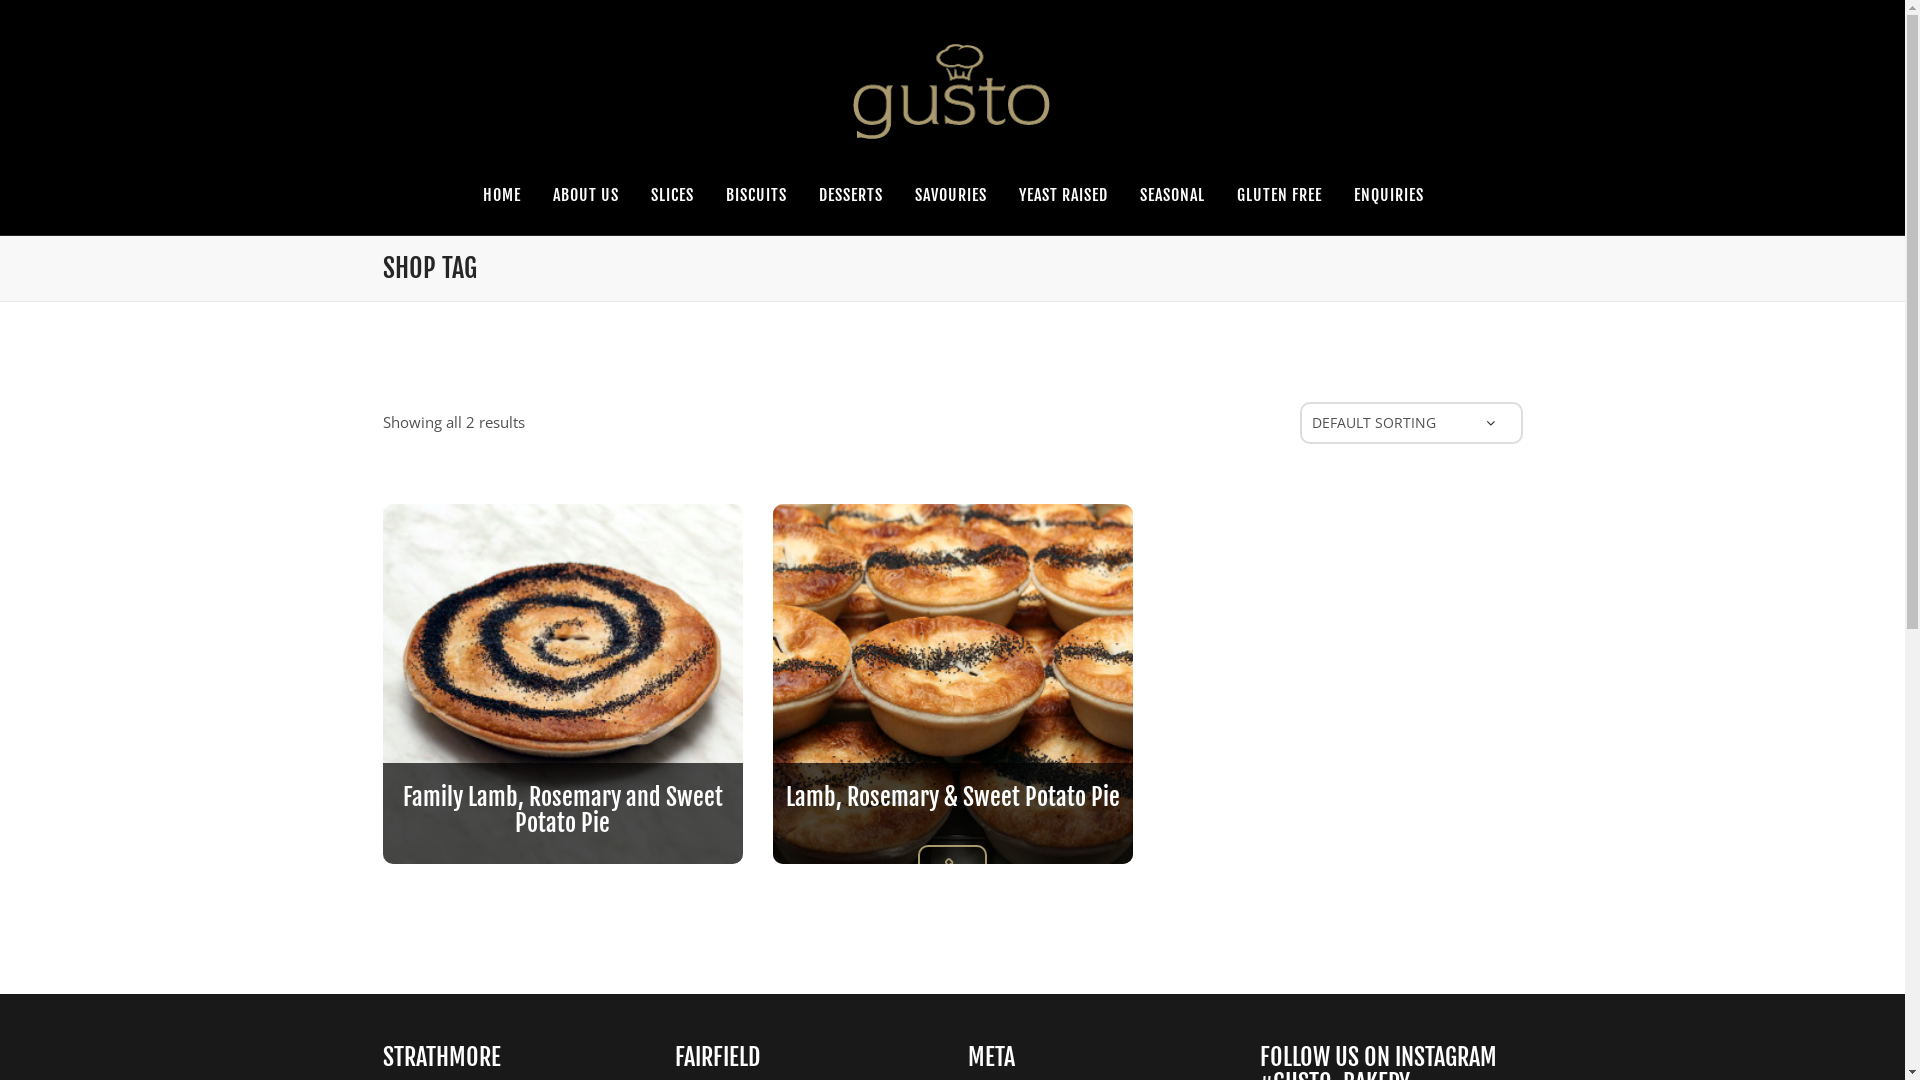 This screenshot has width=1920, height=1080. Describe the element at coordinates (952, 797) in the screenshot. I see `Lamb, Rosemary & Sweet Potato Pie` at that location.